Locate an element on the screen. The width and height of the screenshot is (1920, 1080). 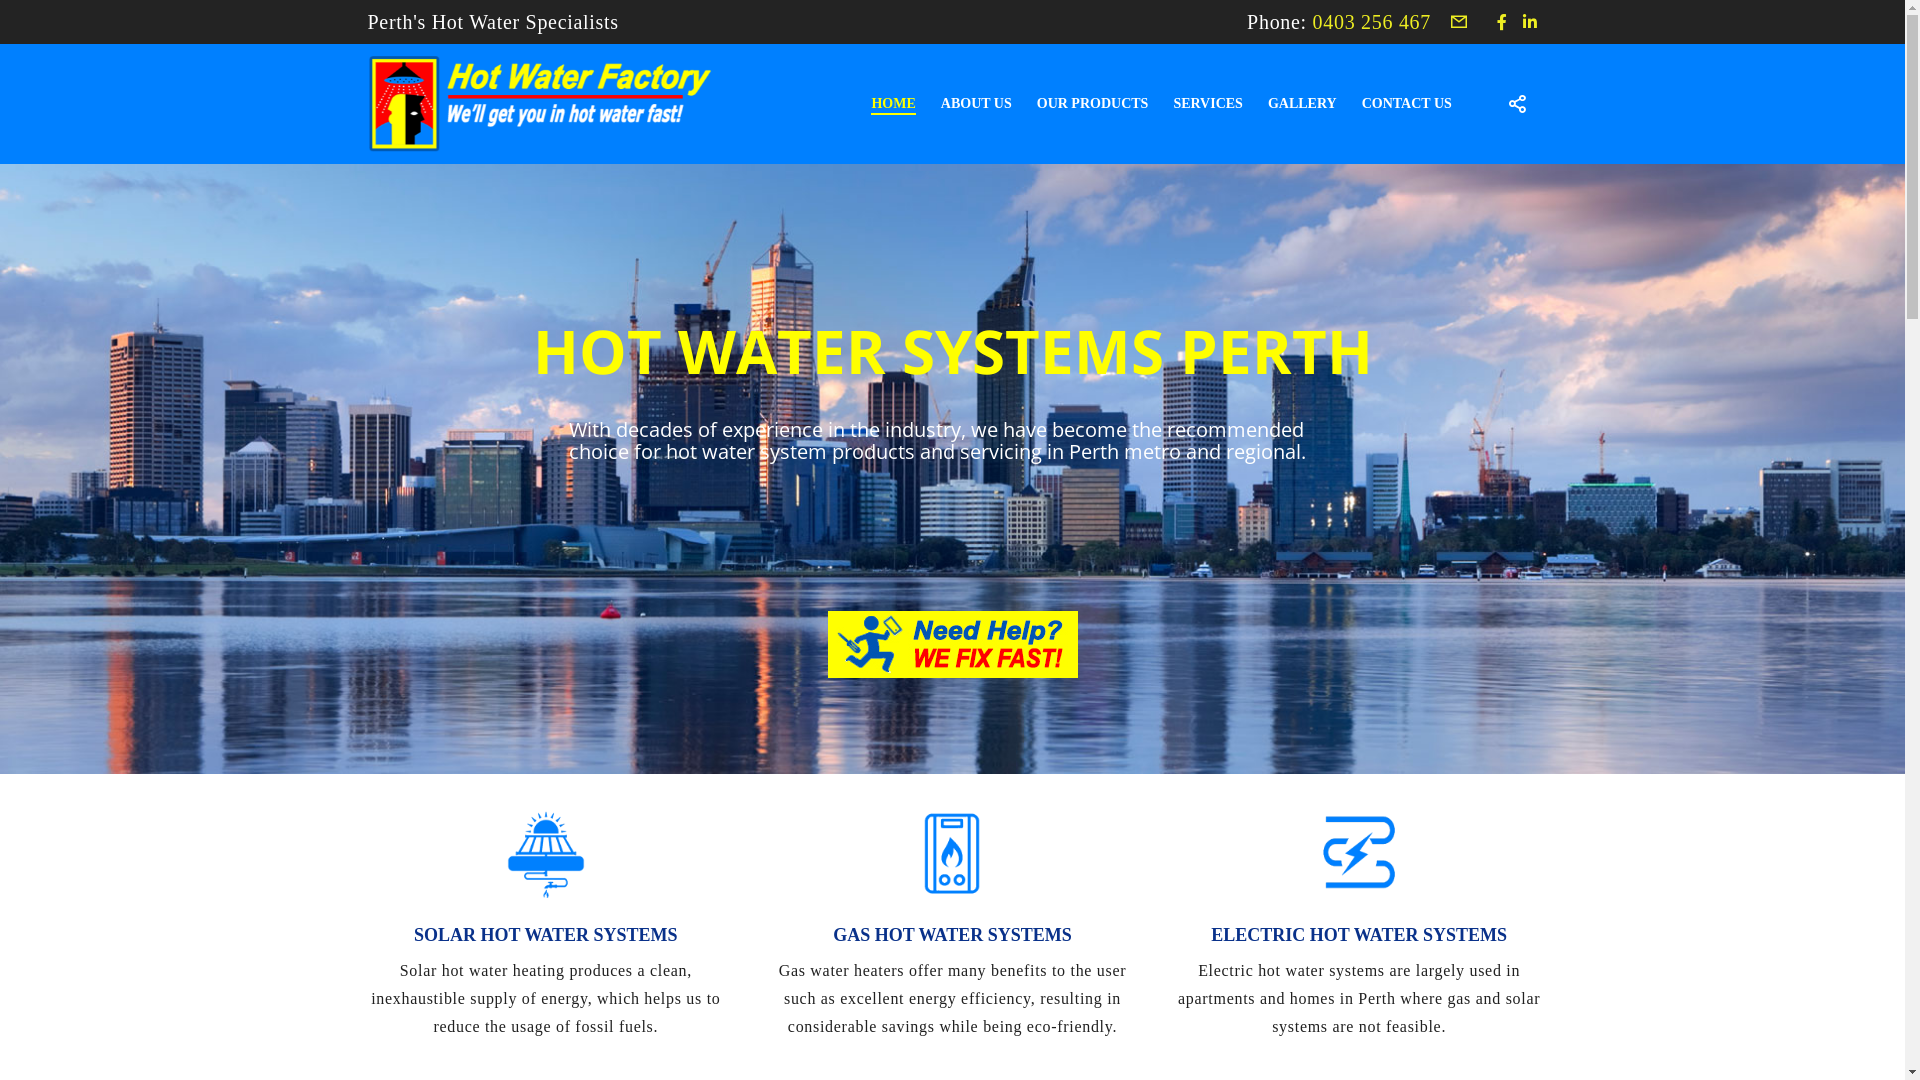
CONTACT US is located at coordinates (1394, 104).